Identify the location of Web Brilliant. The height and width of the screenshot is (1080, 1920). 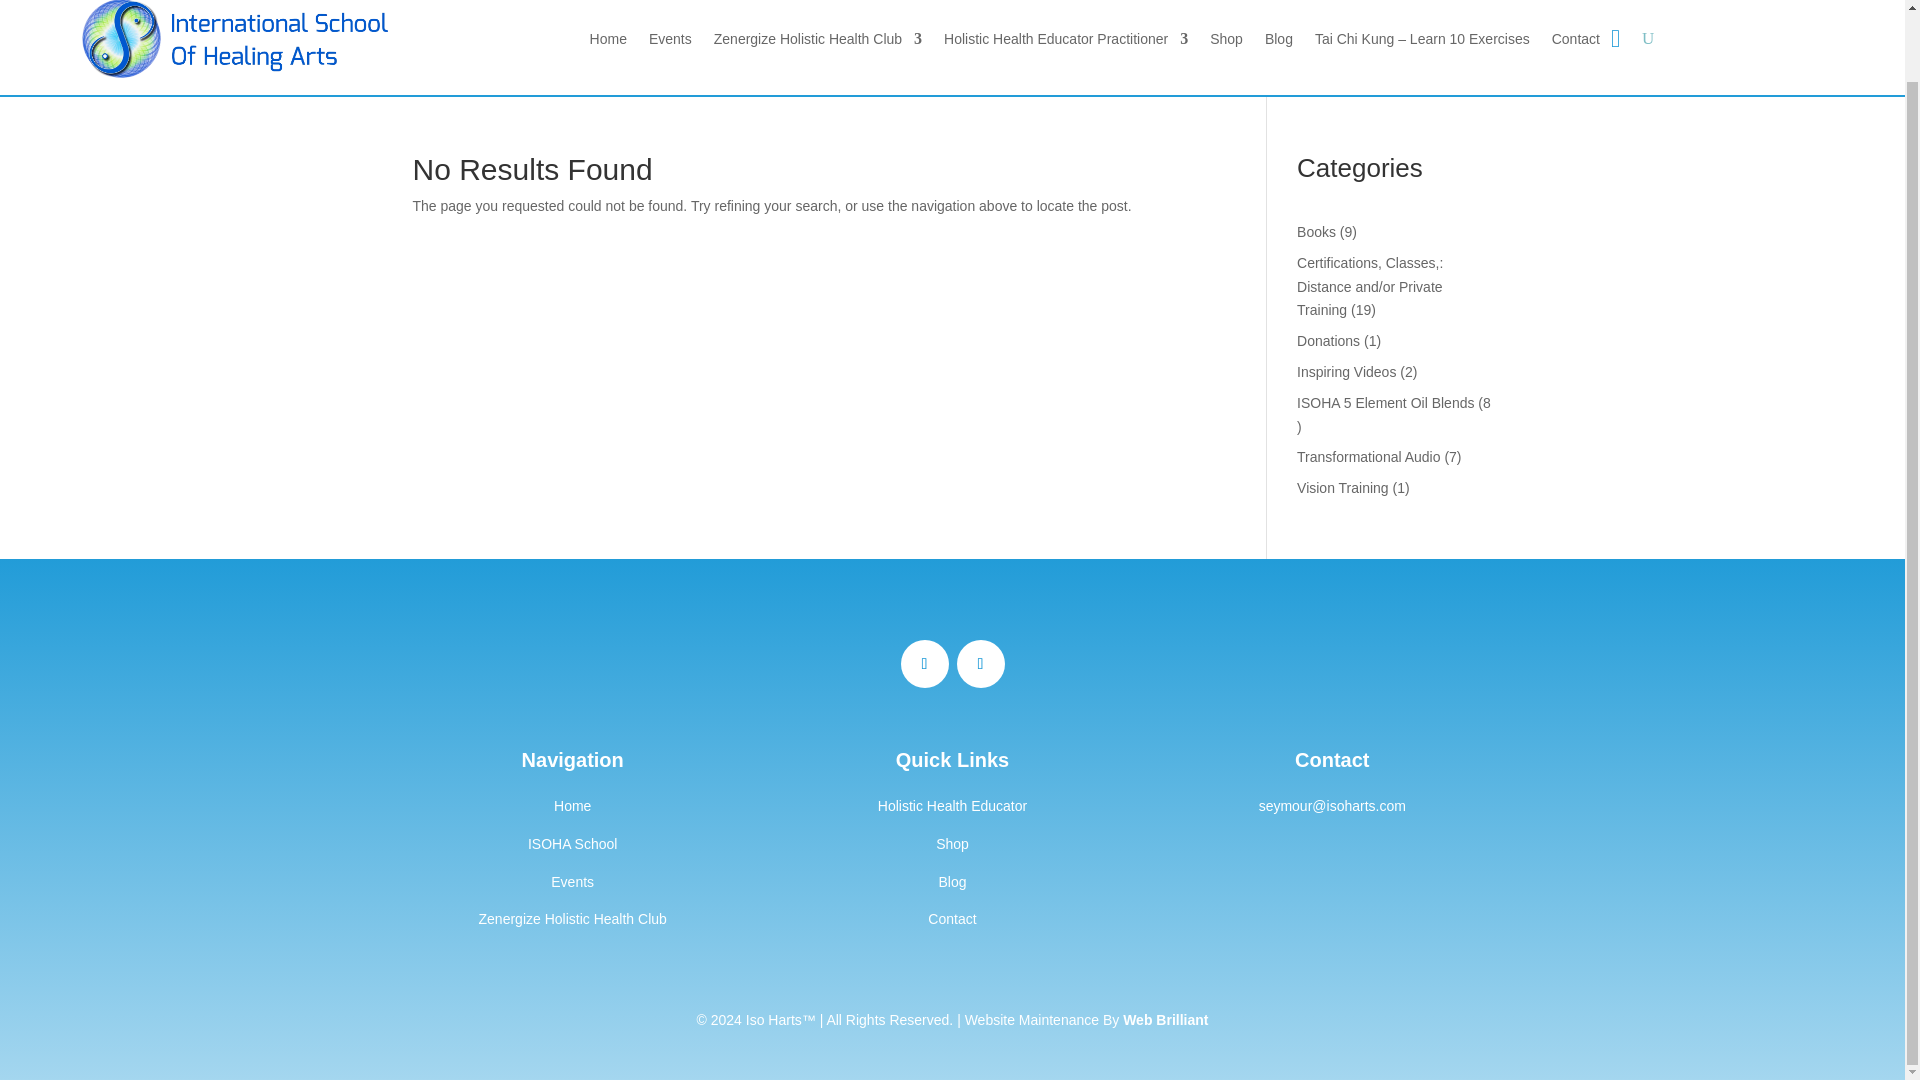
(1165, 1020).